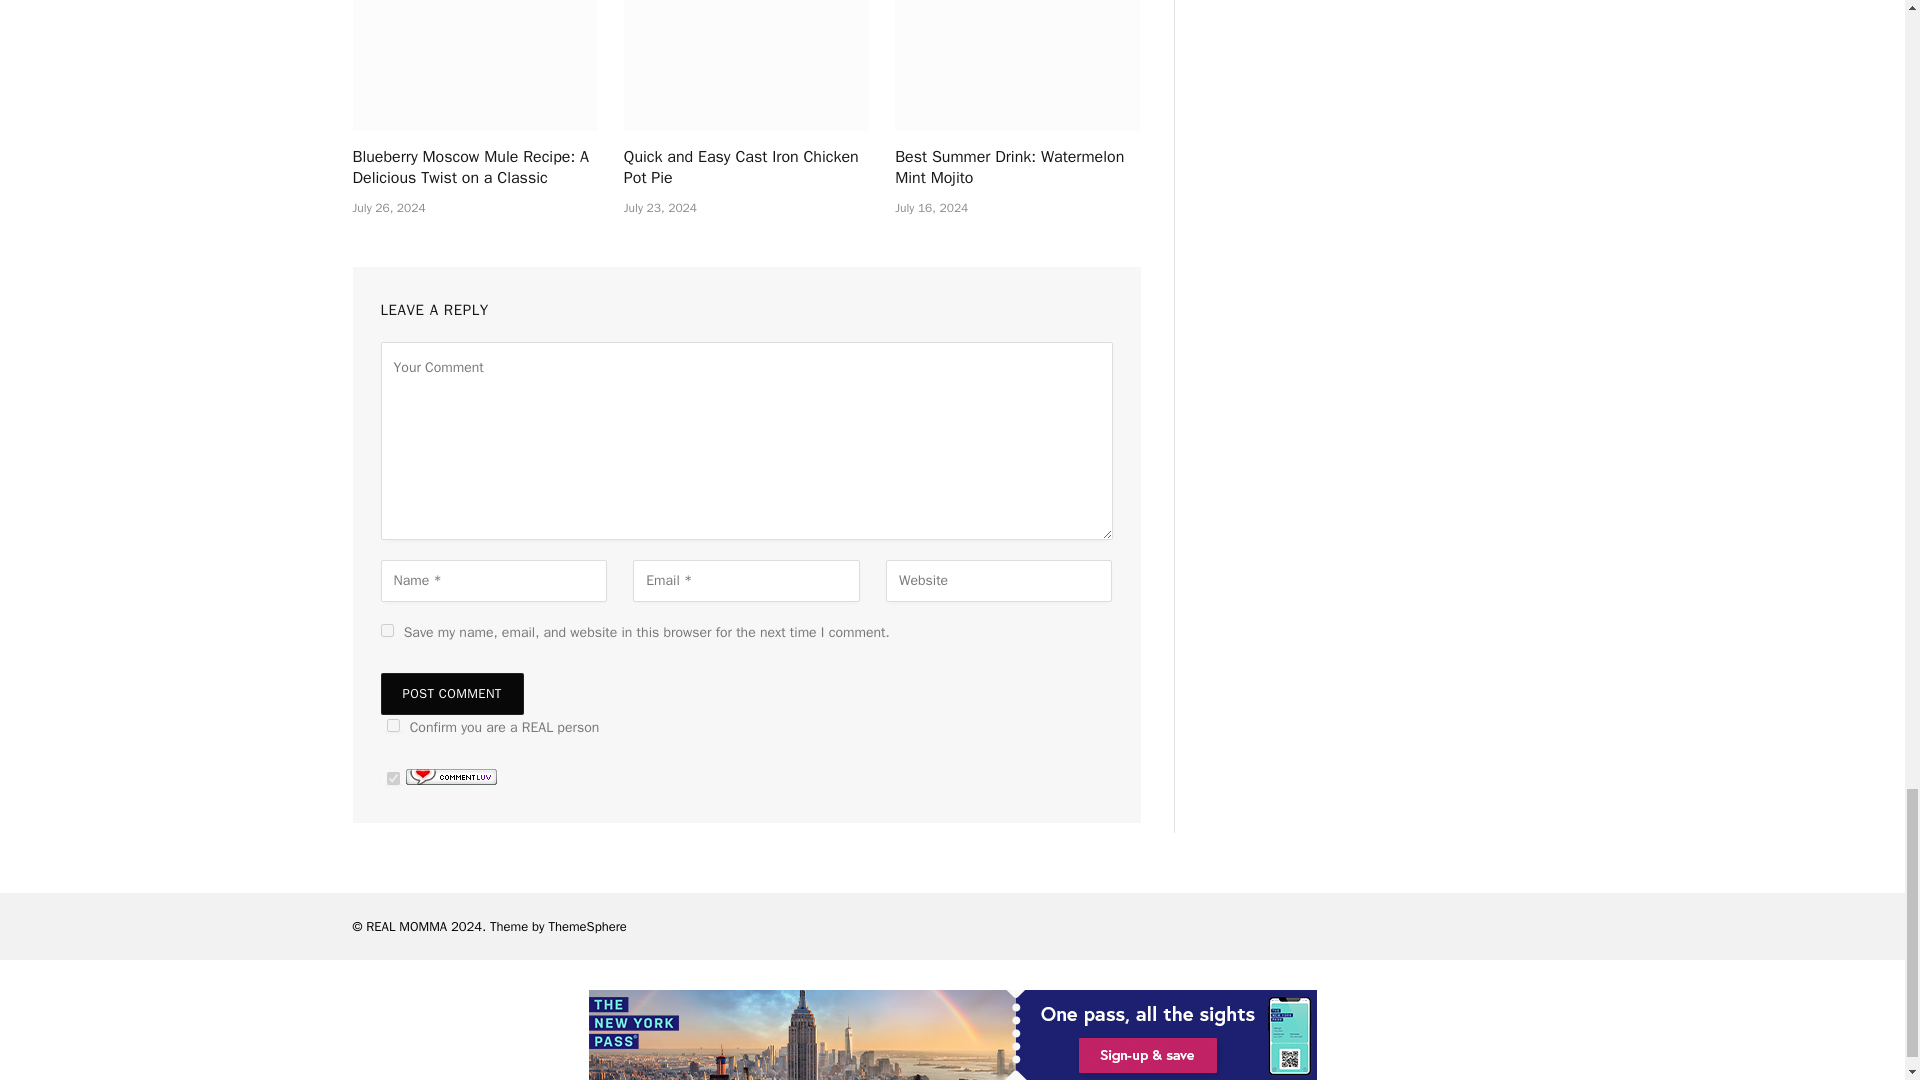 This screenshot has width=1920, height=1080. Describe the element at coordinates (392, 726) in the screenshot. I see `on` at that location.